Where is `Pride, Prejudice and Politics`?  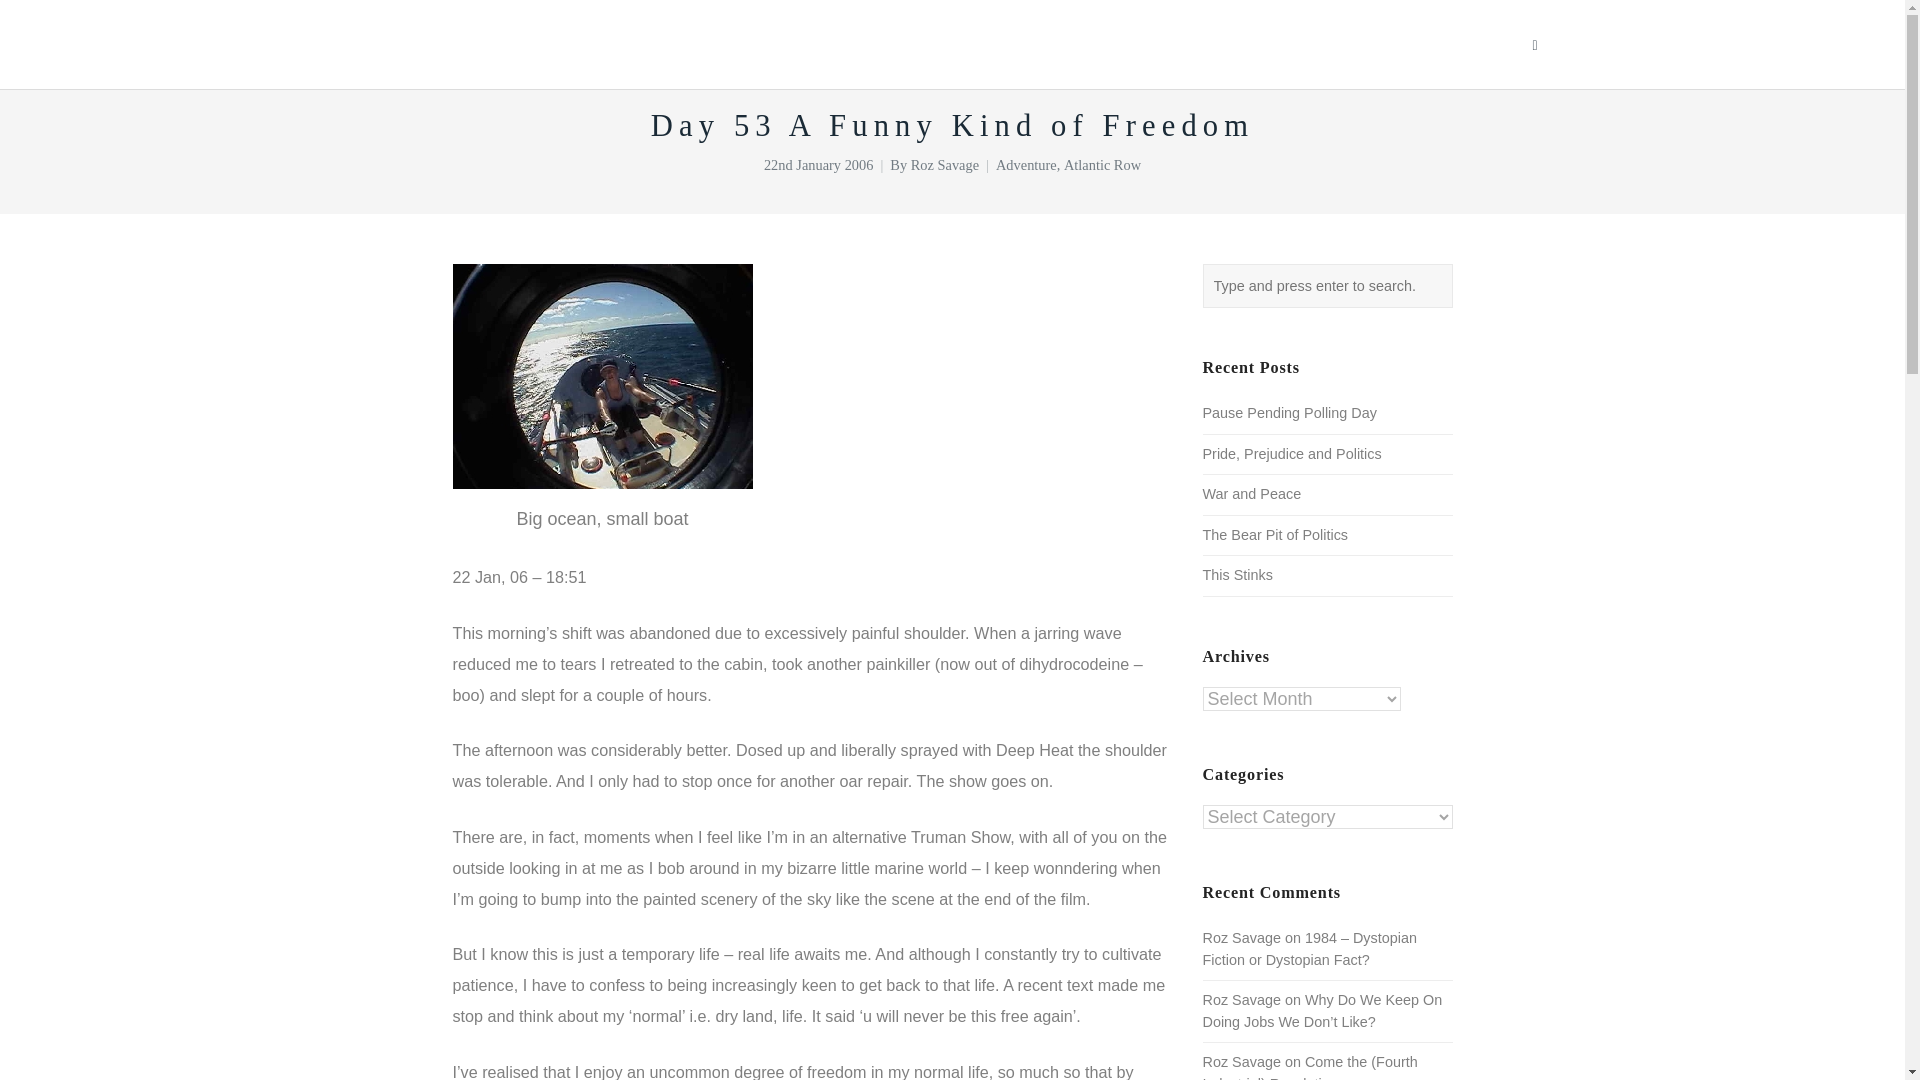 Pride, Prejudice and Politics is located at coordinates (1290, 454).